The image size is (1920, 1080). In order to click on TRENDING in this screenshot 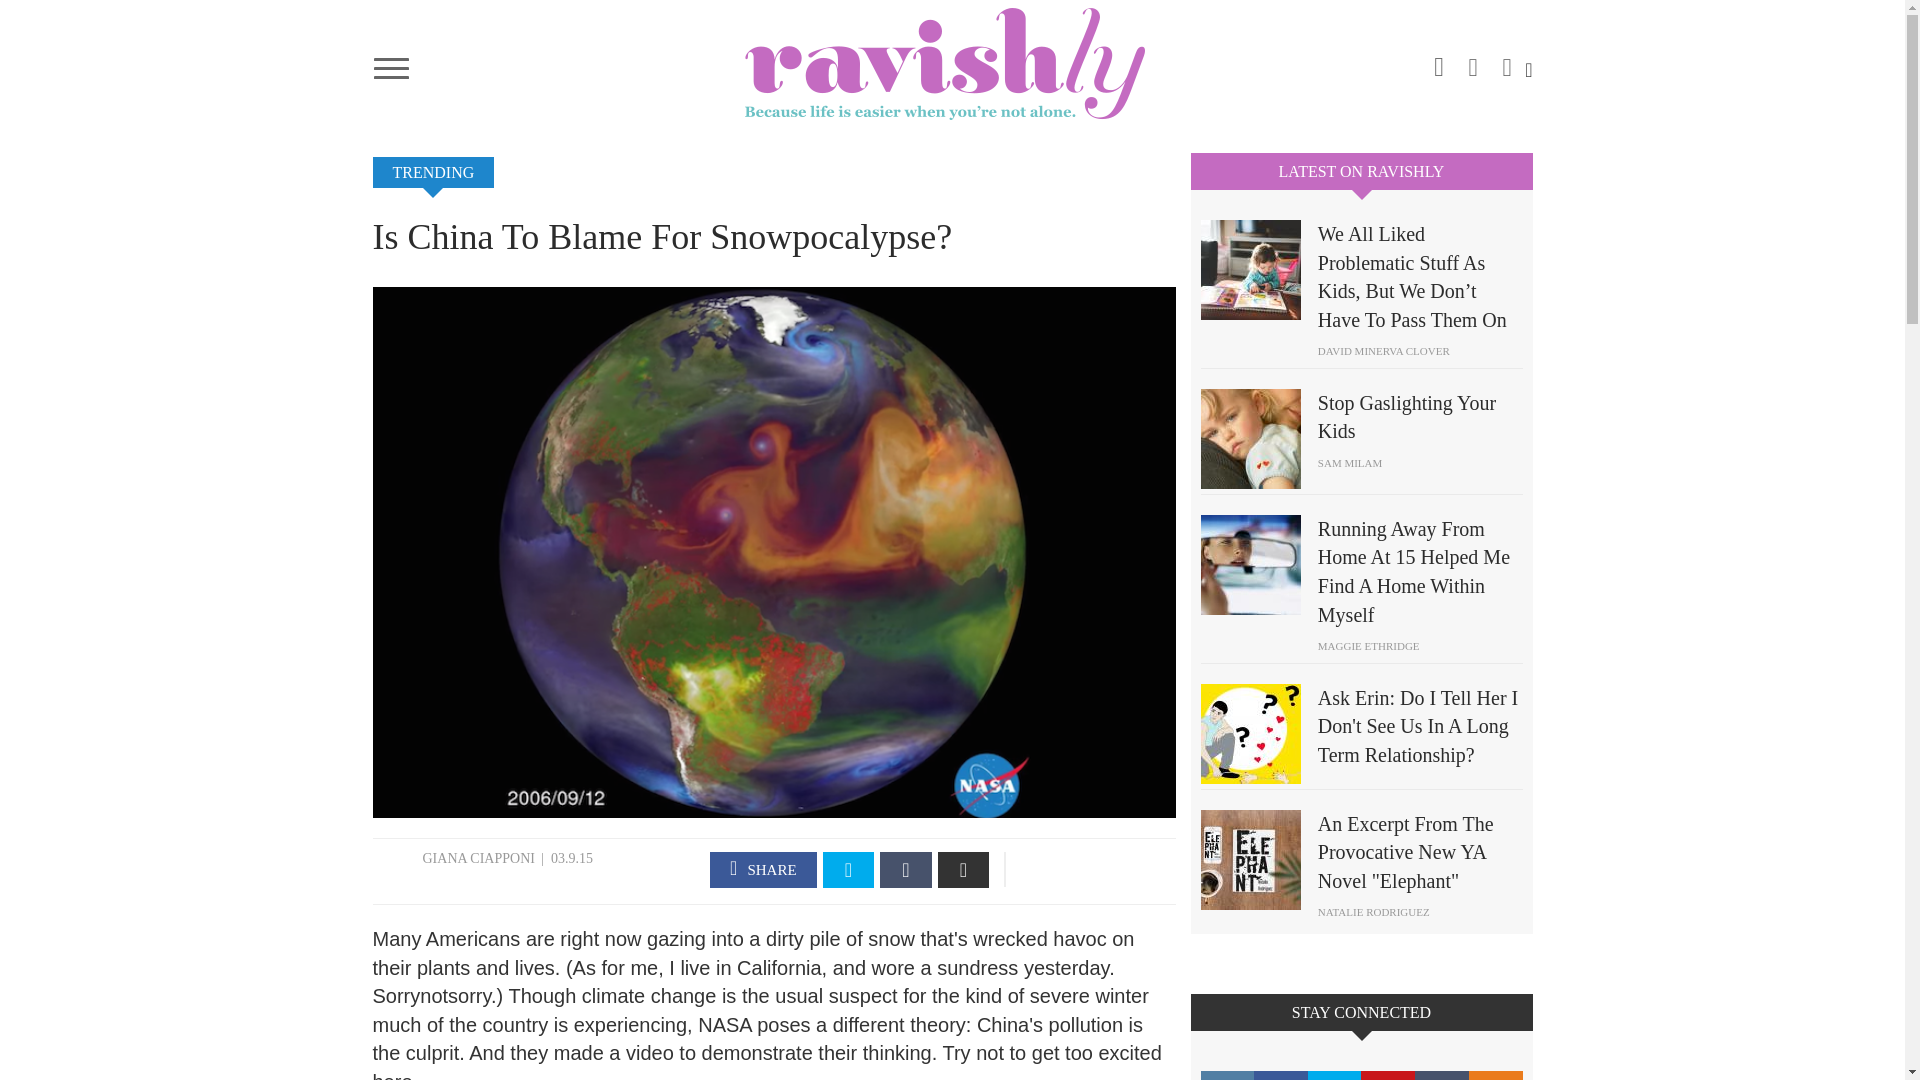, I will do `click(432, 172)`.